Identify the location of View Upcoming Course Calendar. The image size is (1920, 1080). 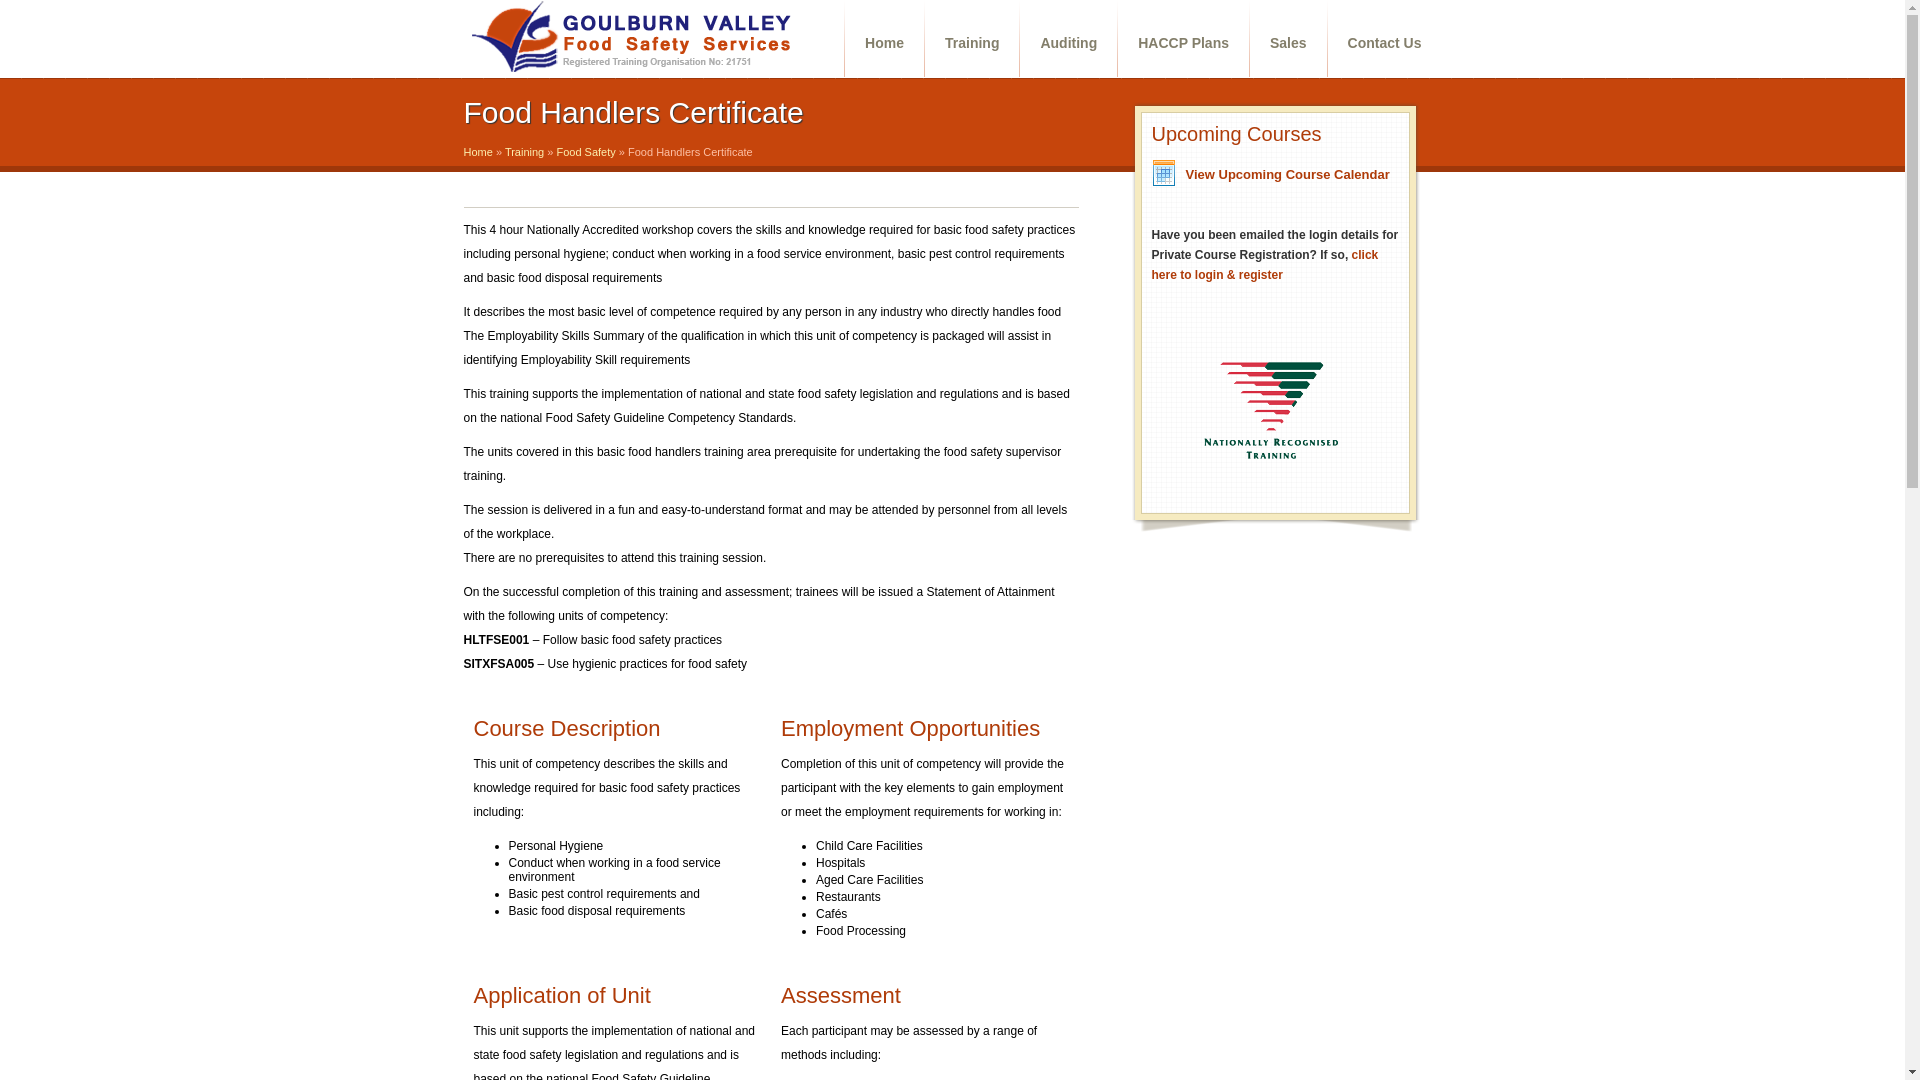
(1288, 174).